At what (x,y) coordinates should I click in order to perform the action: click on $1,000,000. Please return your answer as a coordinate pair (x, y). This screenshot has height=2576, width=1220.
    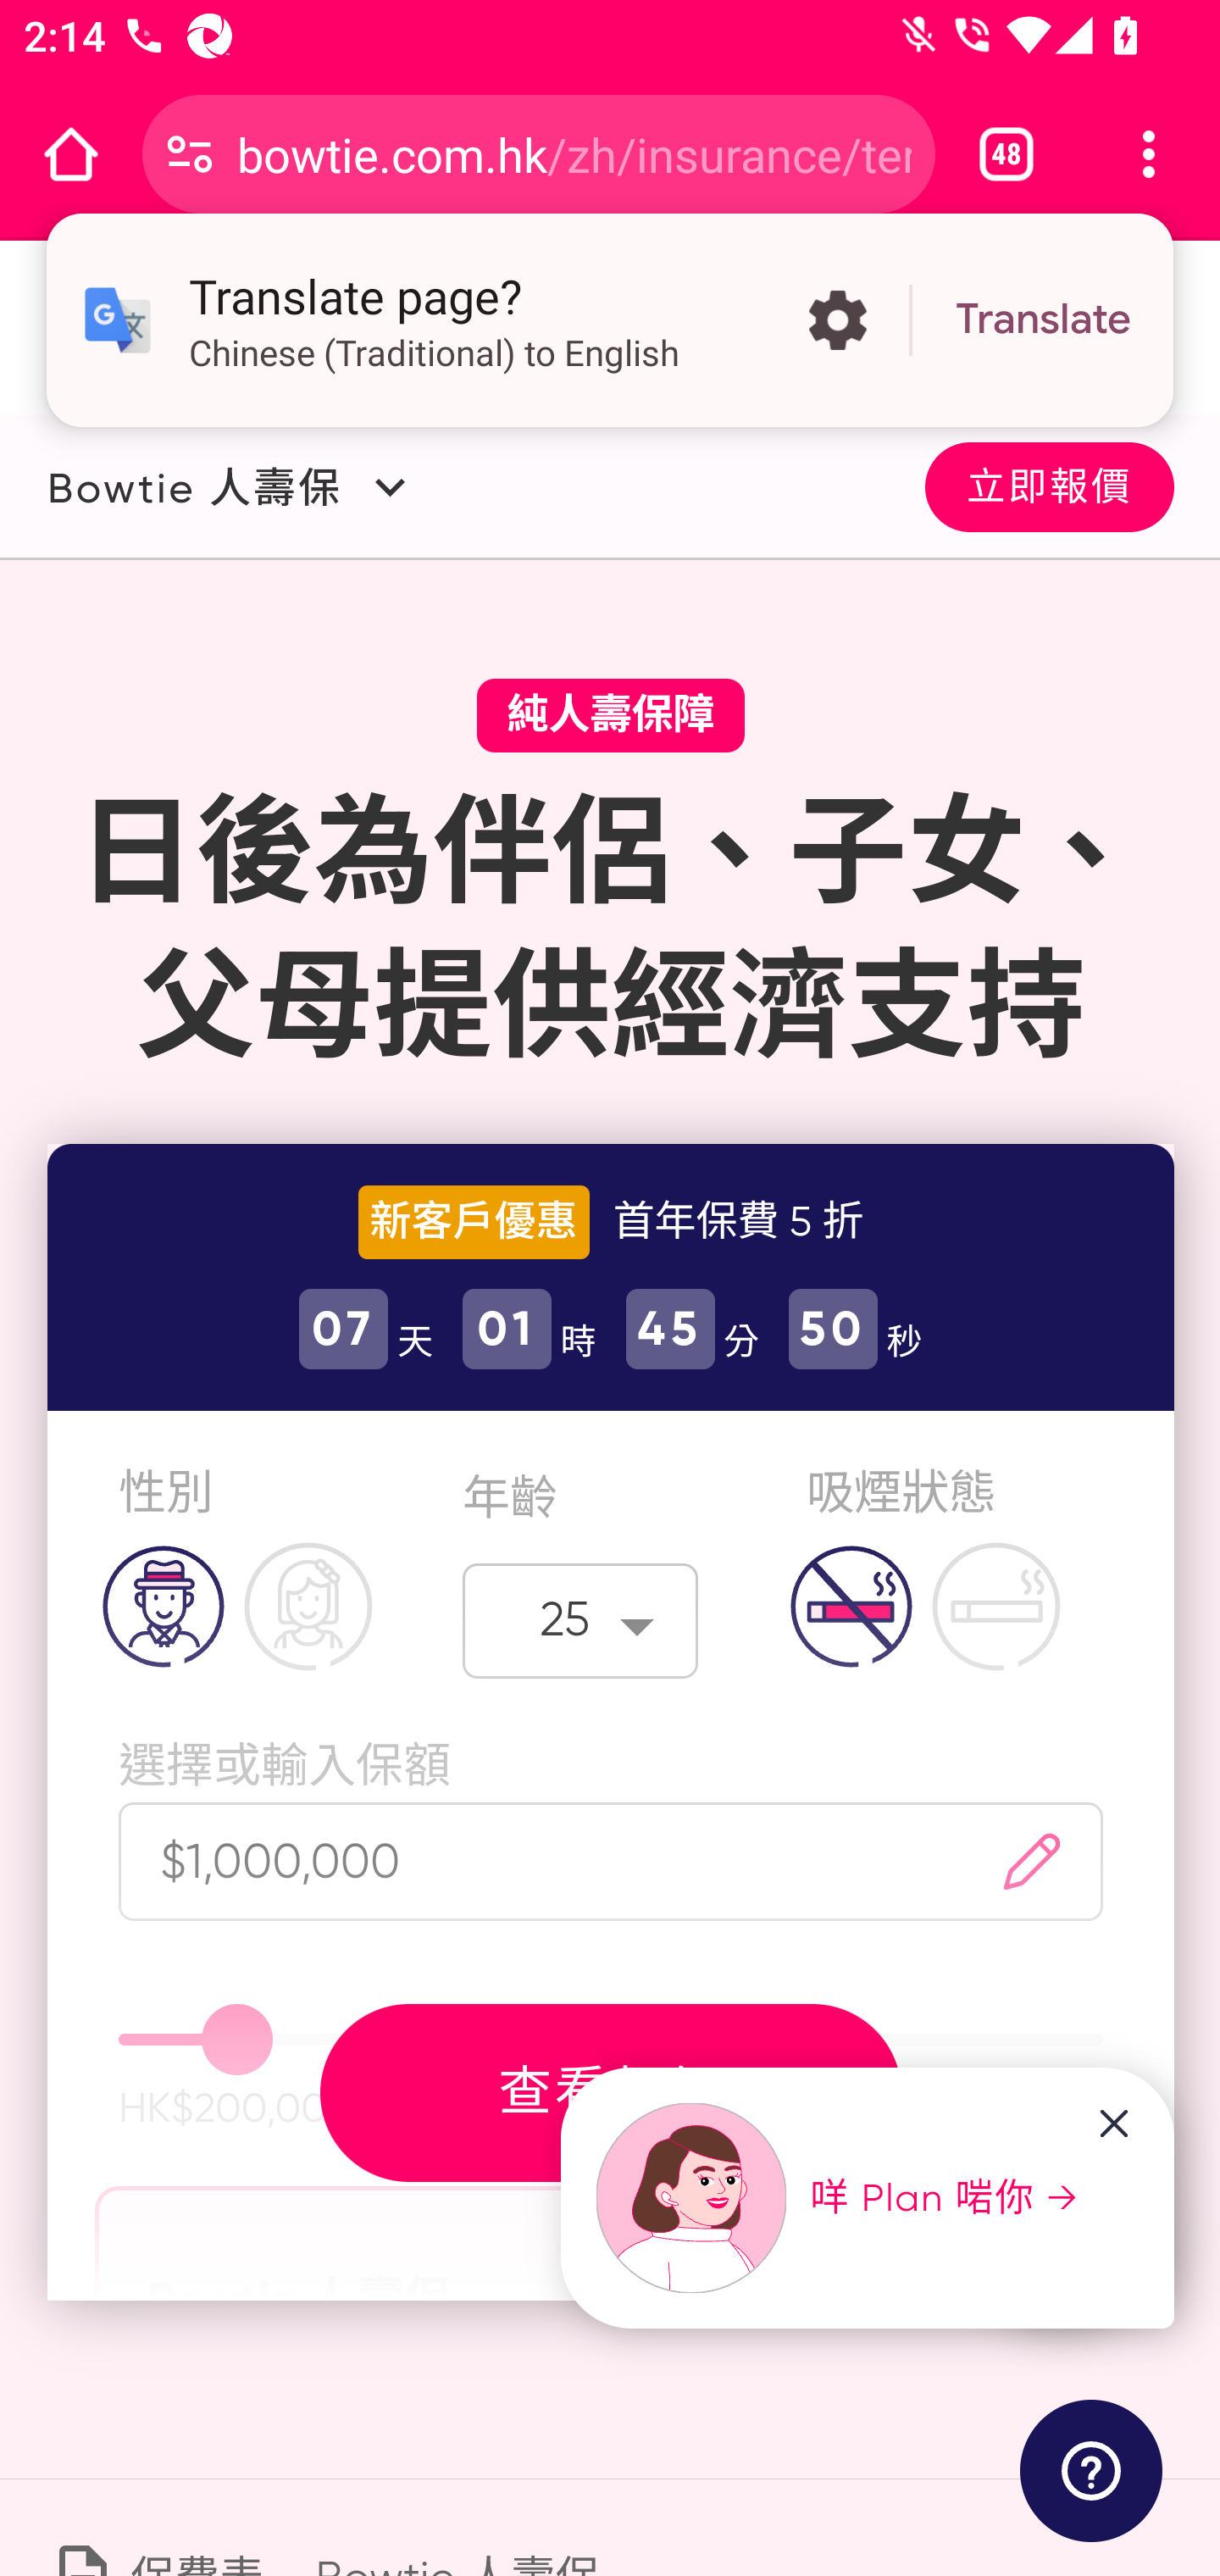
    Looking at the image, I should click on (527, 1861).